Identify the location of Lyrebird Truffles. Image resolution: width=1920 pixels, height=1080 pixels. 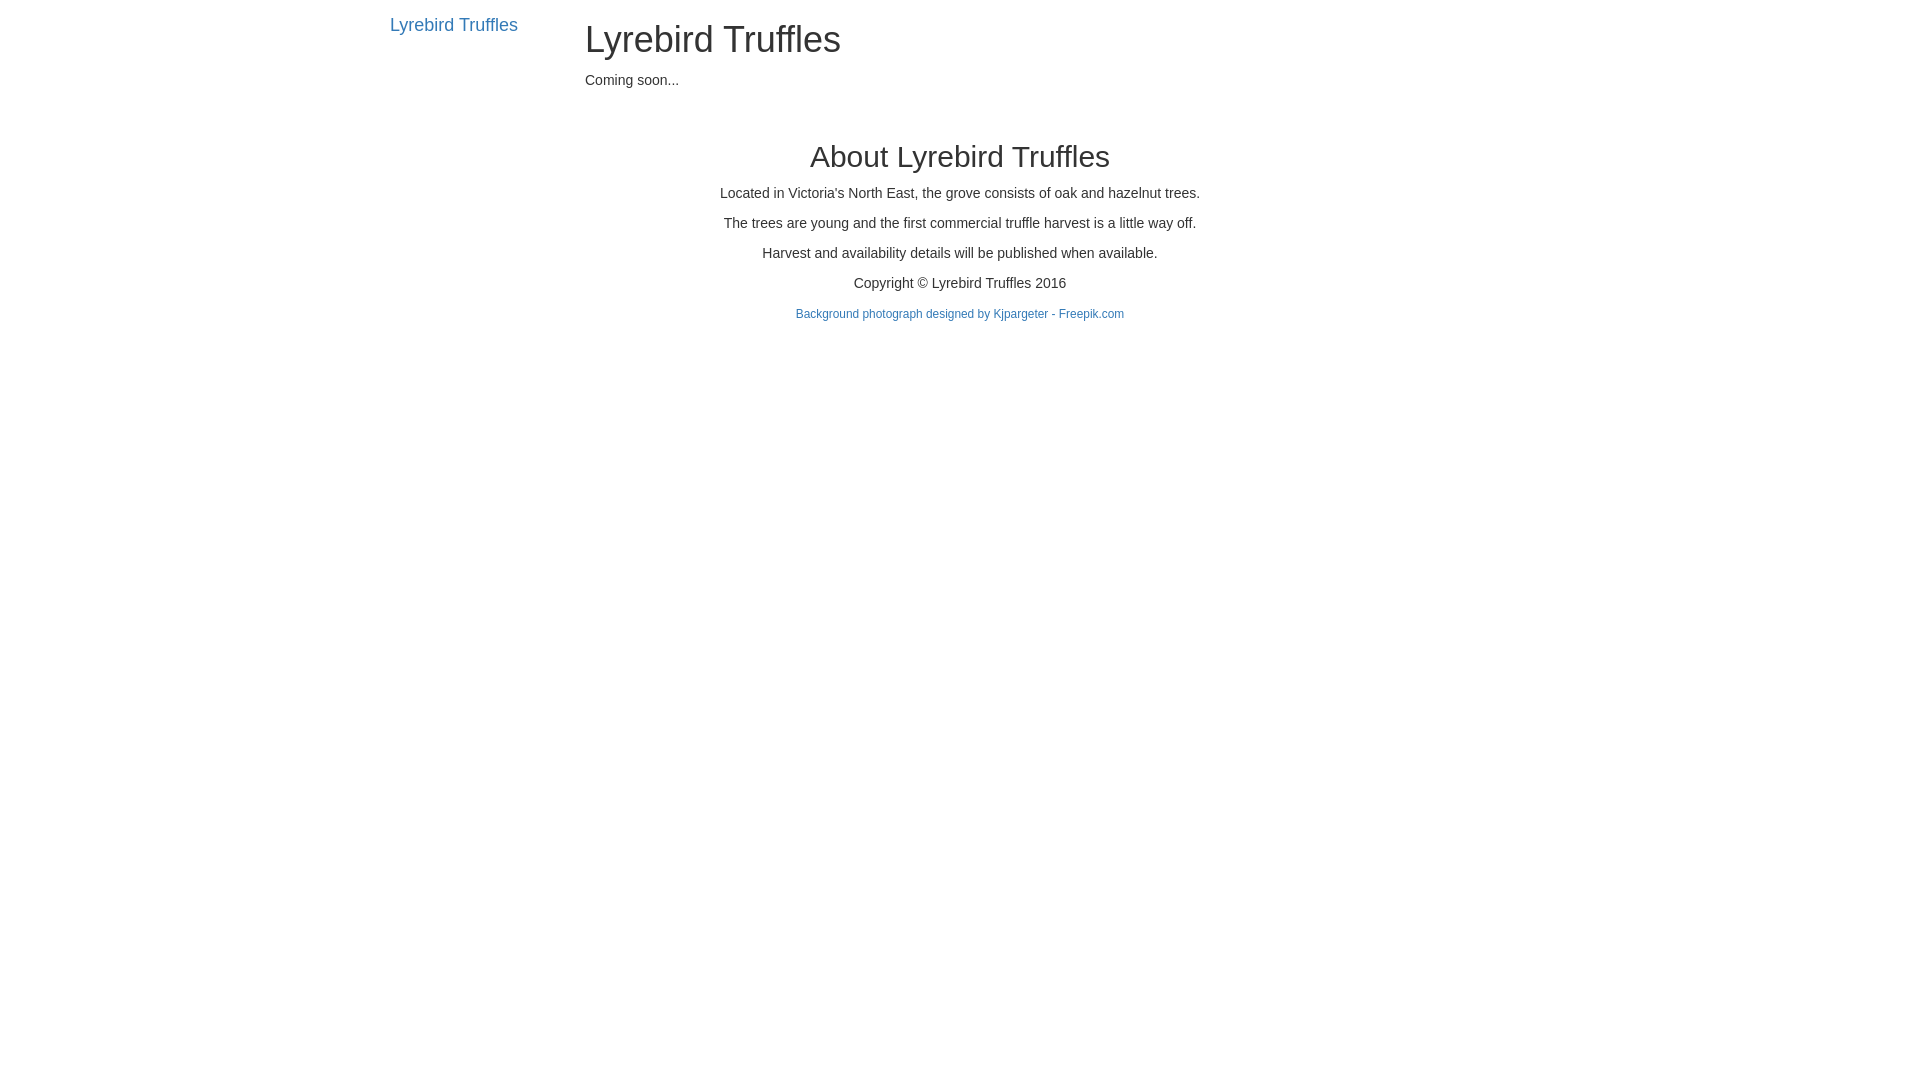
(454, 25).